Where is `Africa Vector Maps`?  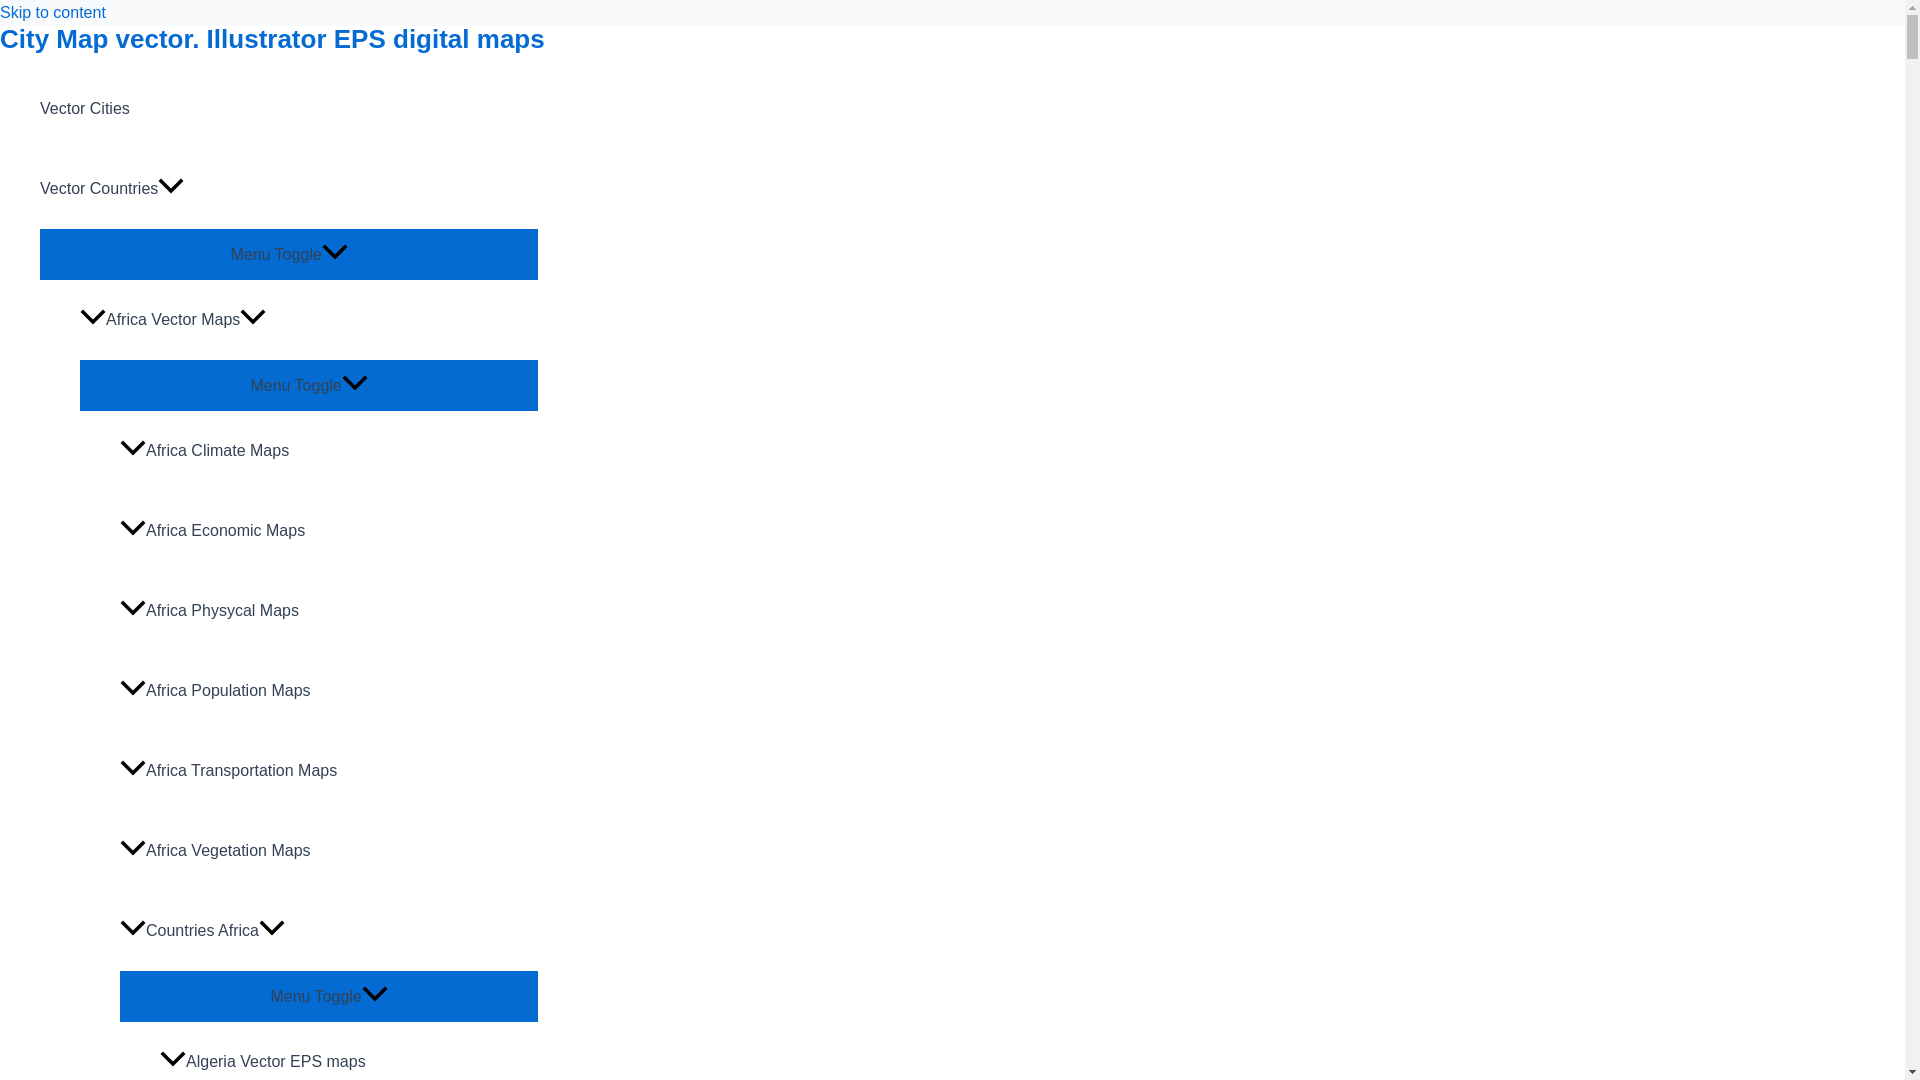 Africa Vector Maps is located at coordinates (308, 319).